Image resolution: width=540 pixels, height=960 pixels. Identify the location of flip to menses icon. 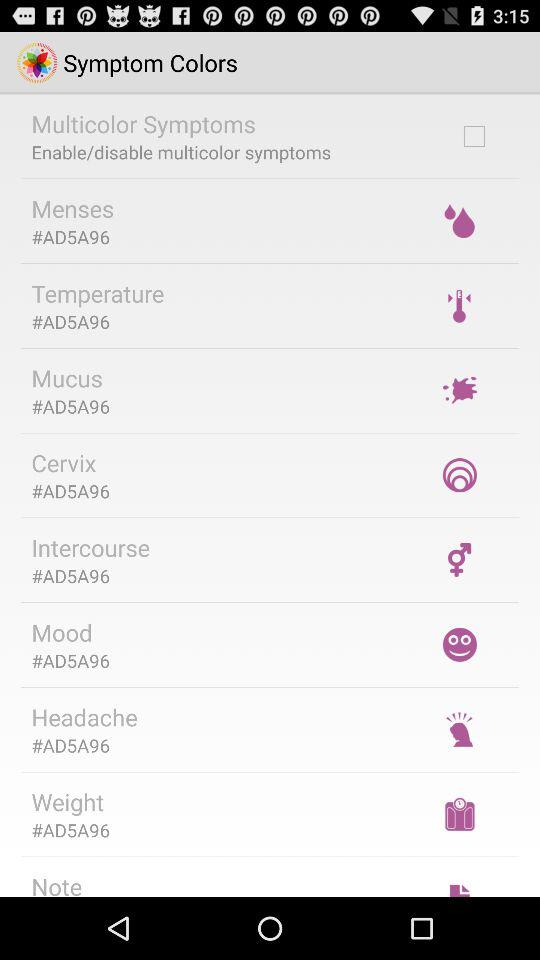
(72, 208).